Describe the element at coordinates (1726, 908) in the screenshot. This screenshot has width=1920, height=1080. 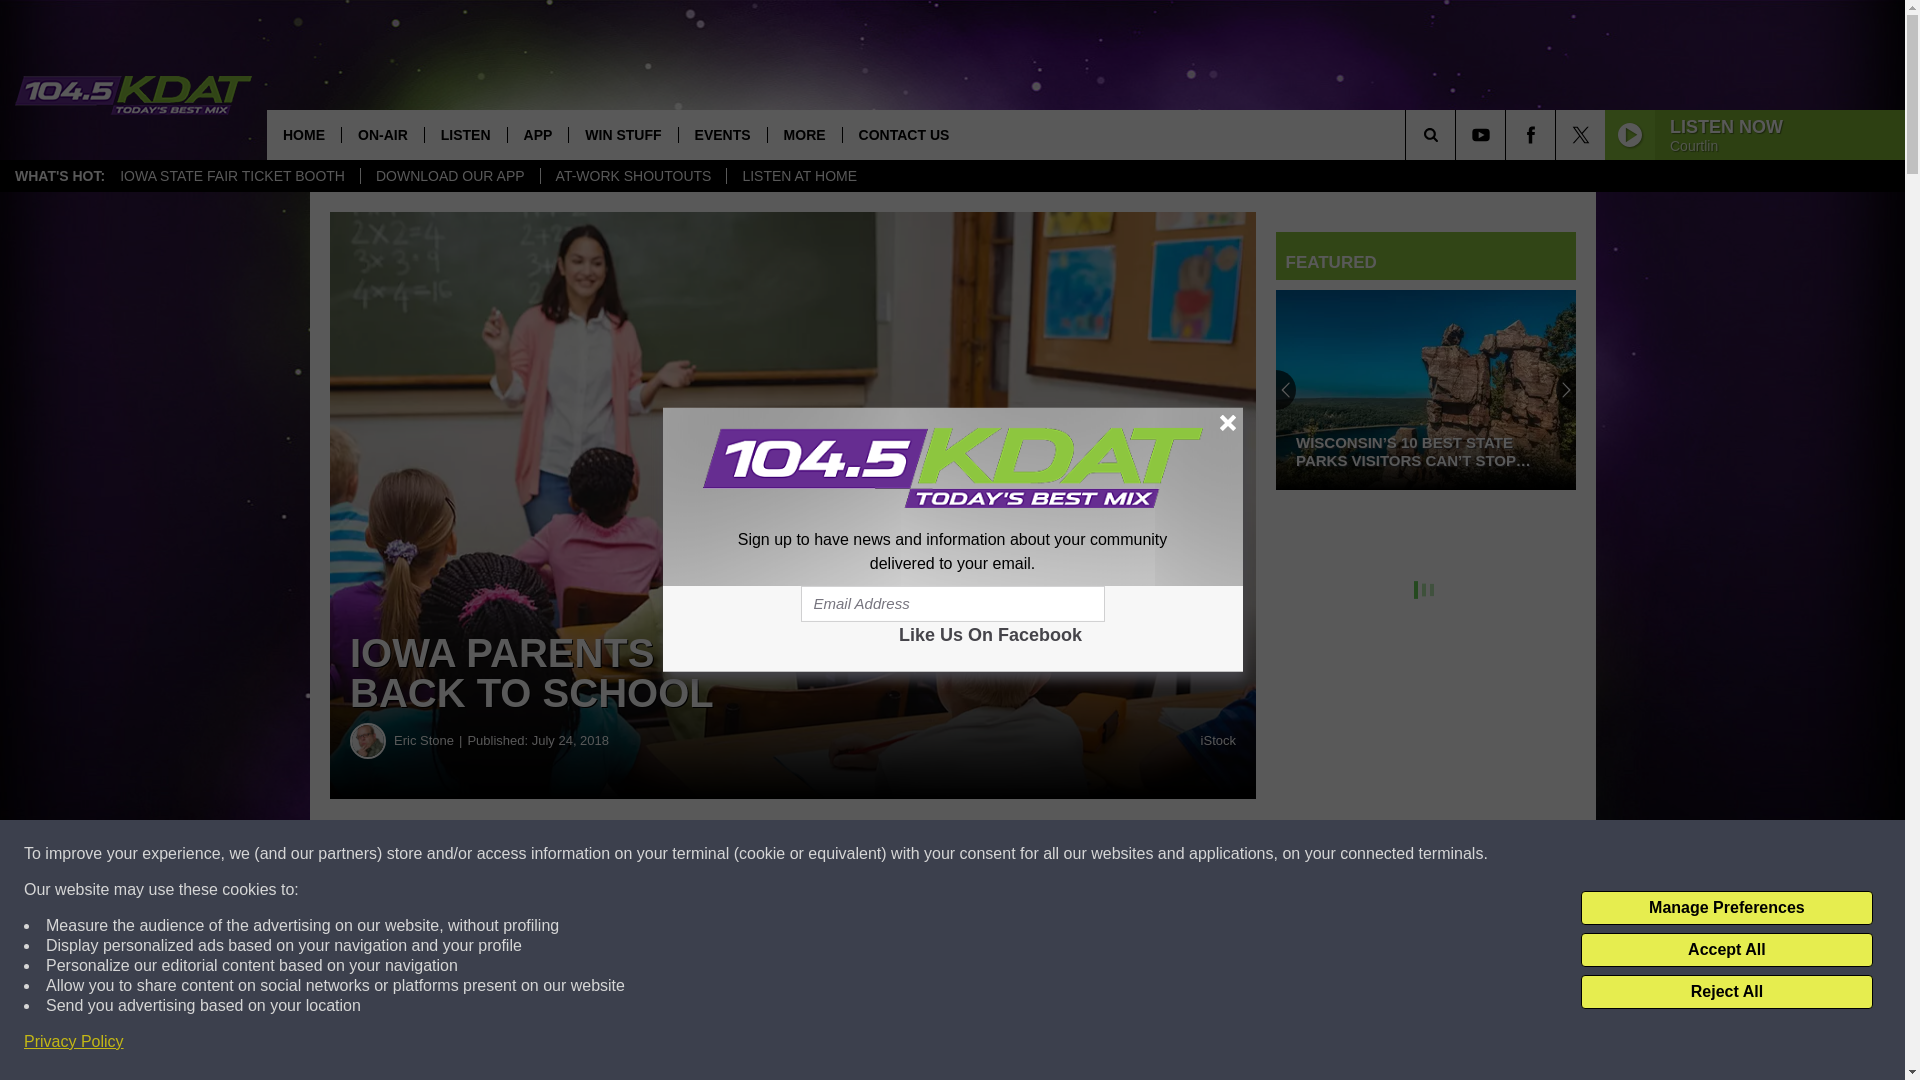
I see `Manage Preferences` at that location.